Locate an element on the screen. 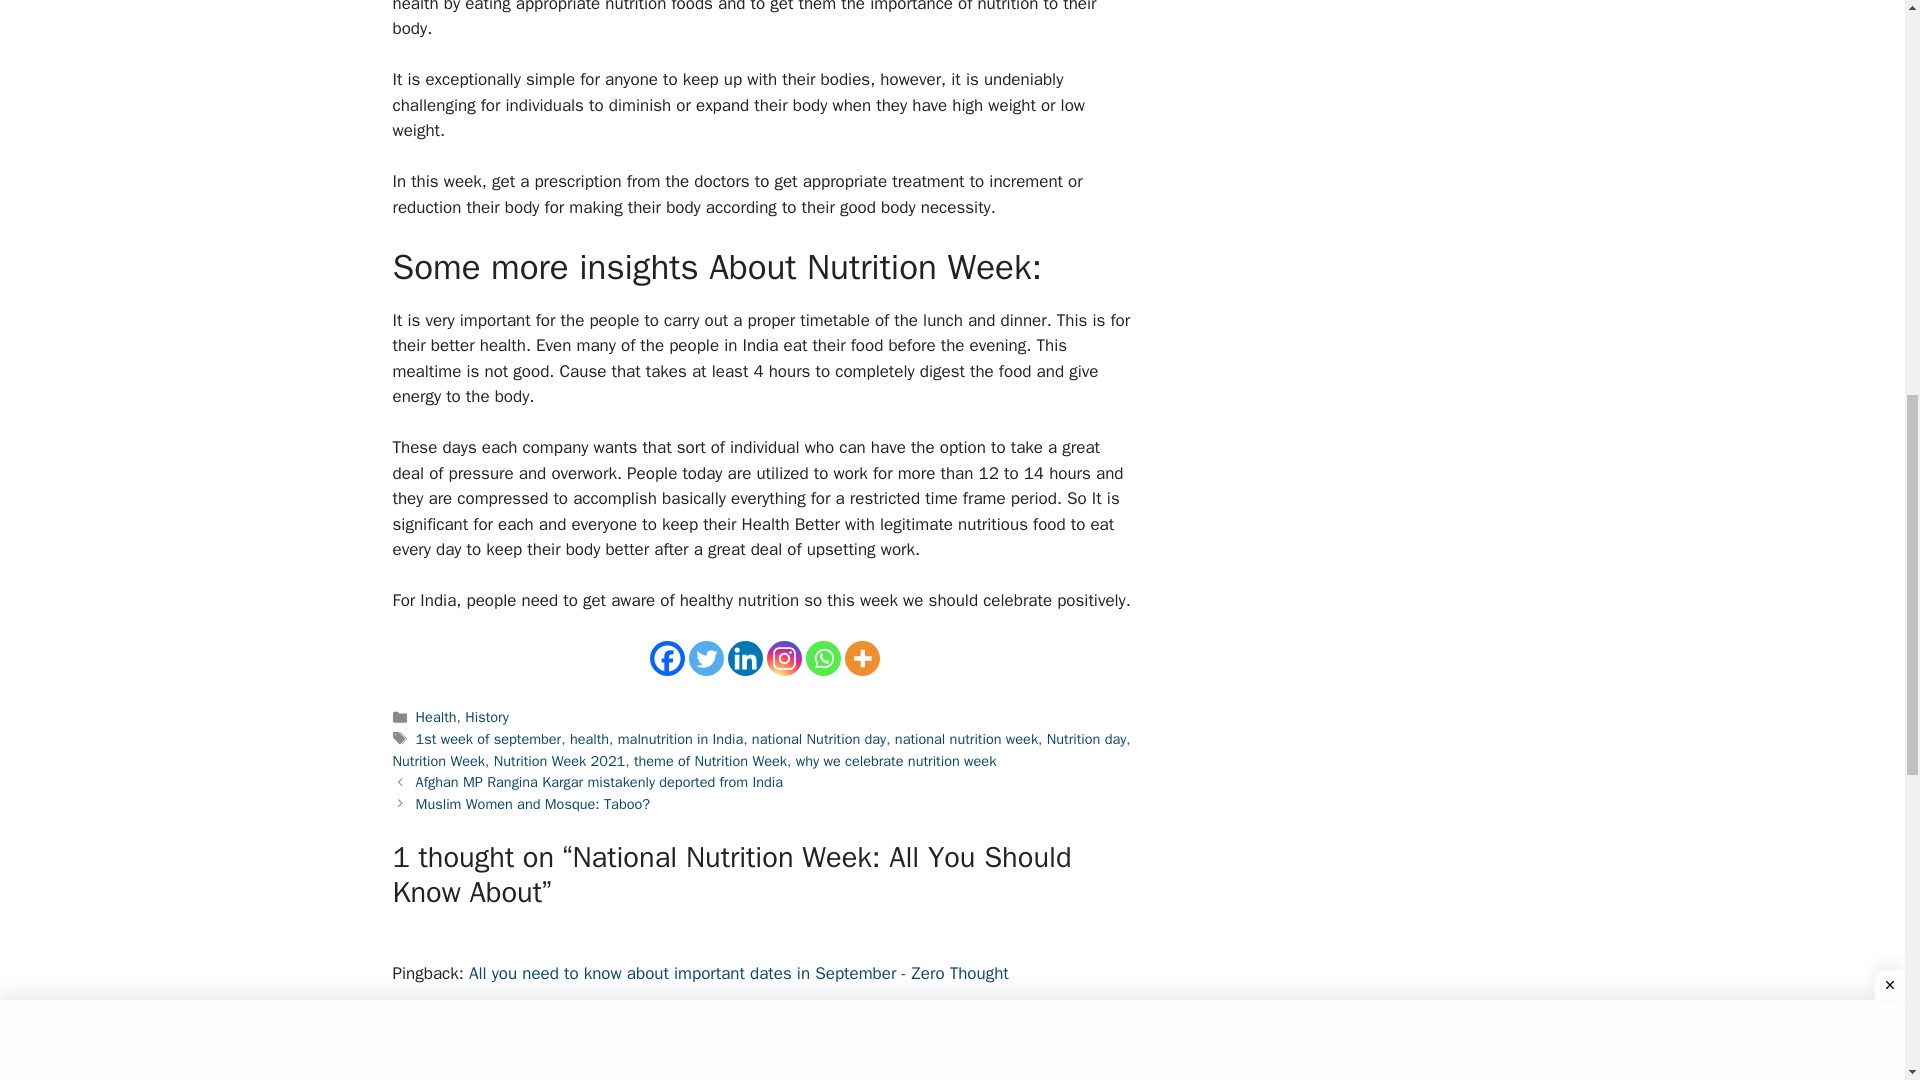 This screenshot has width=1920, height=1080. More is located at coordinates (862, 658).